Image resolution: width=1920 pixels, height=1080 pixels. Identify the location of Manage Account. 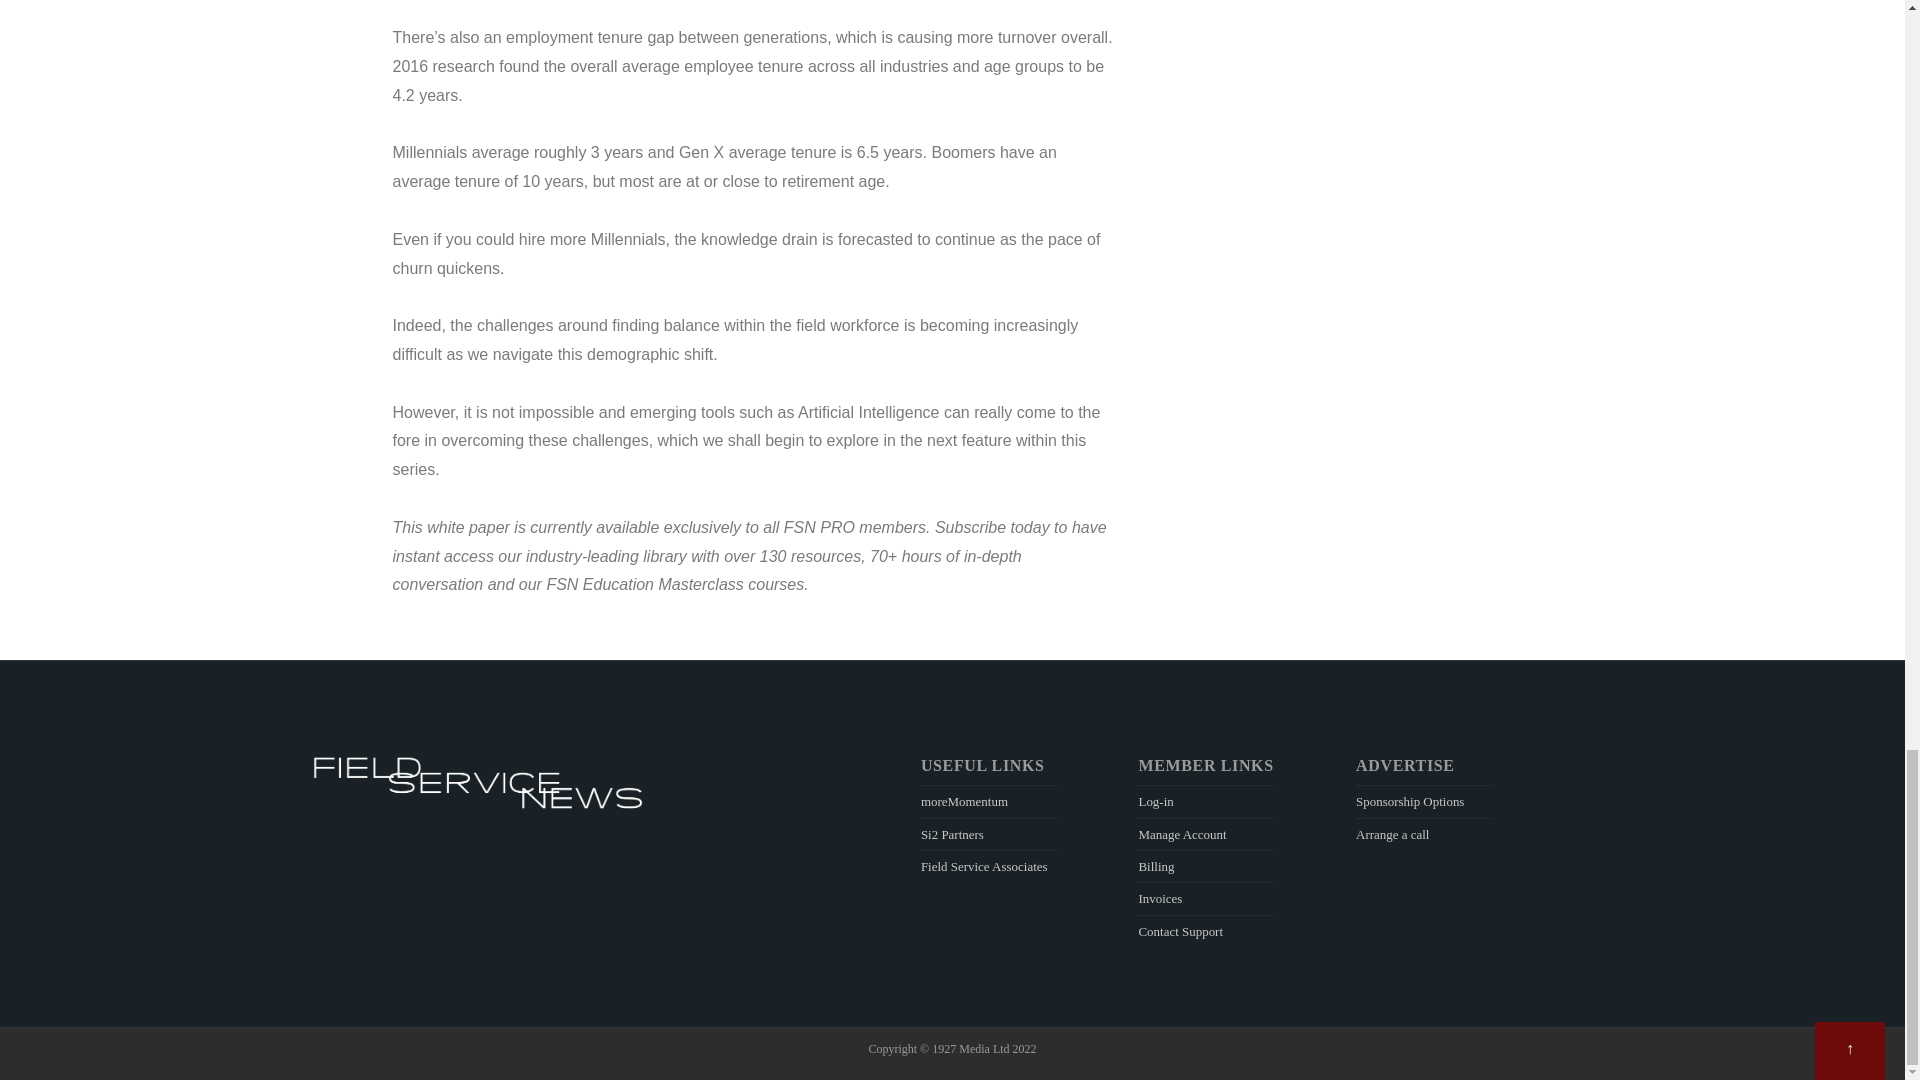
(1182, 834).